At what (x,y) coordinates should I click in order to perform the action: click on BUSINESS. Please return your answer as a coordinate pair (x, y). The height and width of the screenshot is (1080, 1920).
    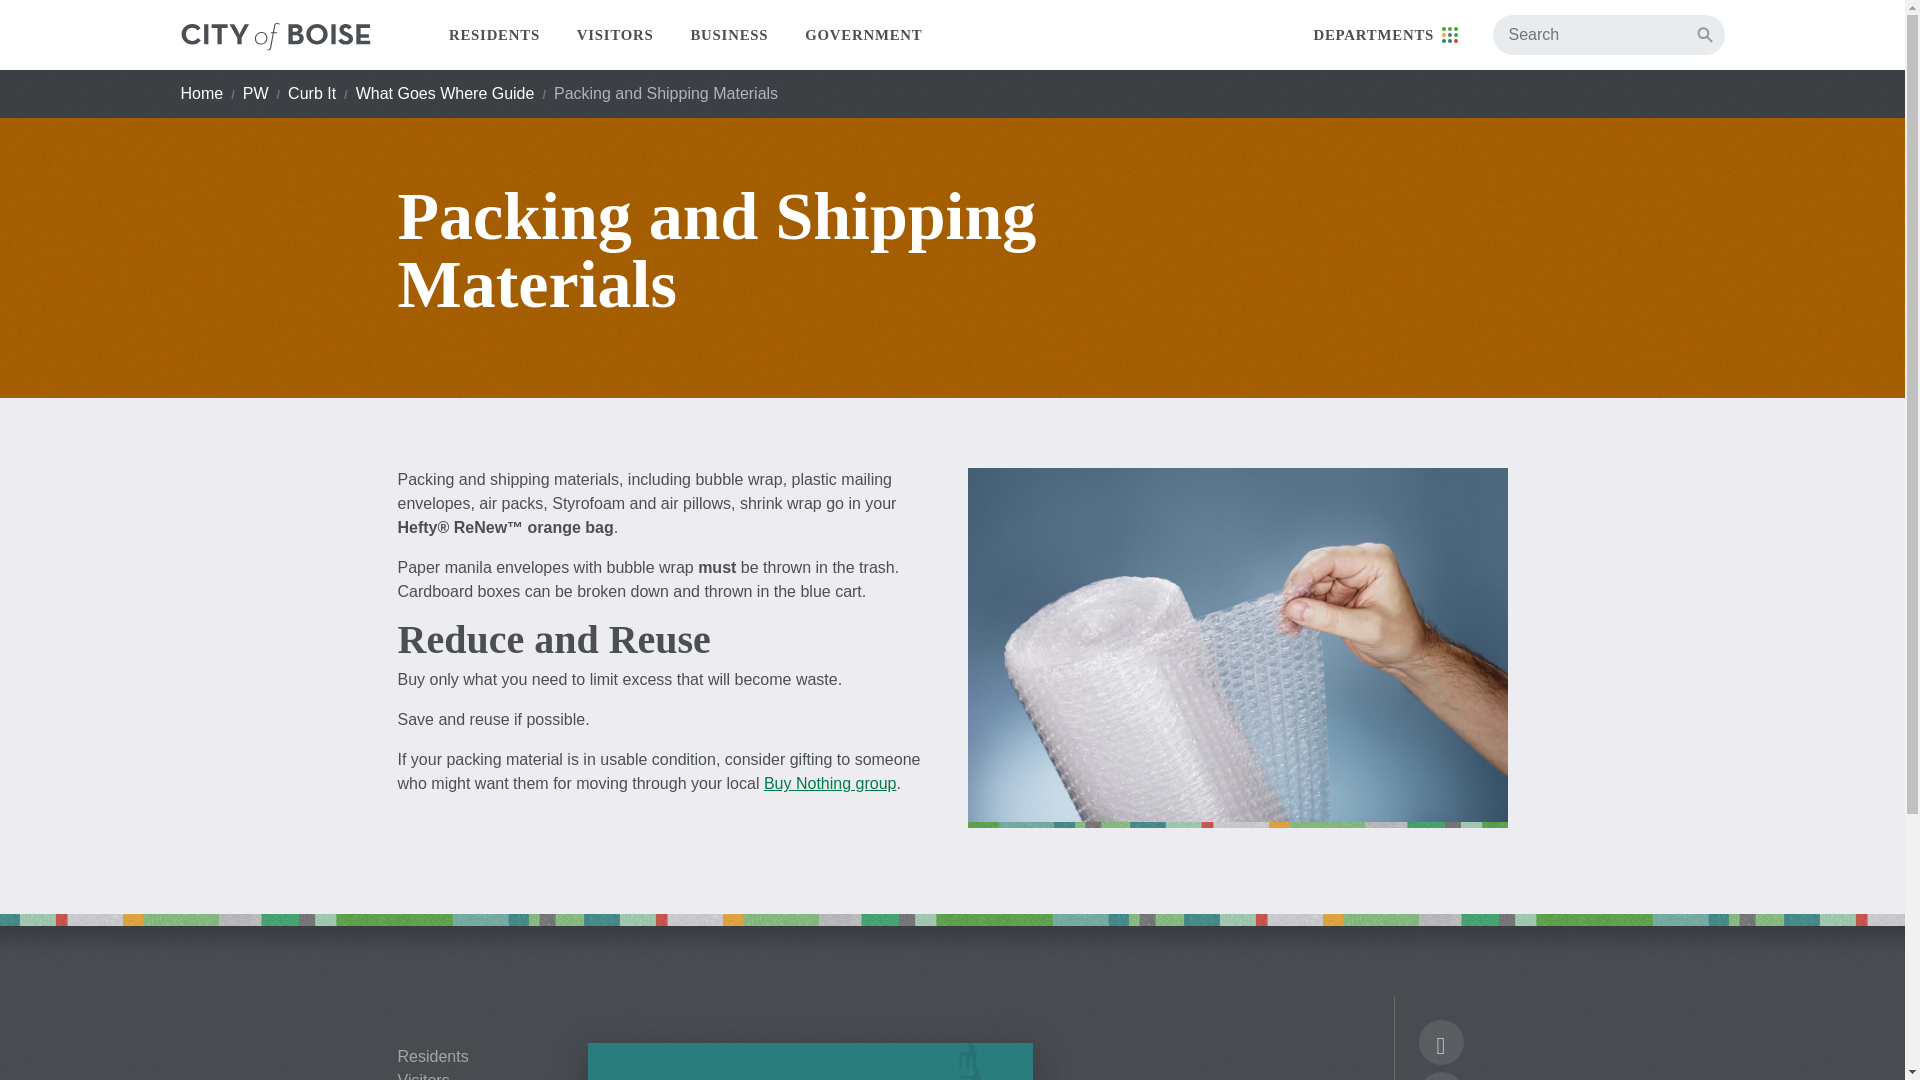
    Looking at the image, I should click on (730, 35).